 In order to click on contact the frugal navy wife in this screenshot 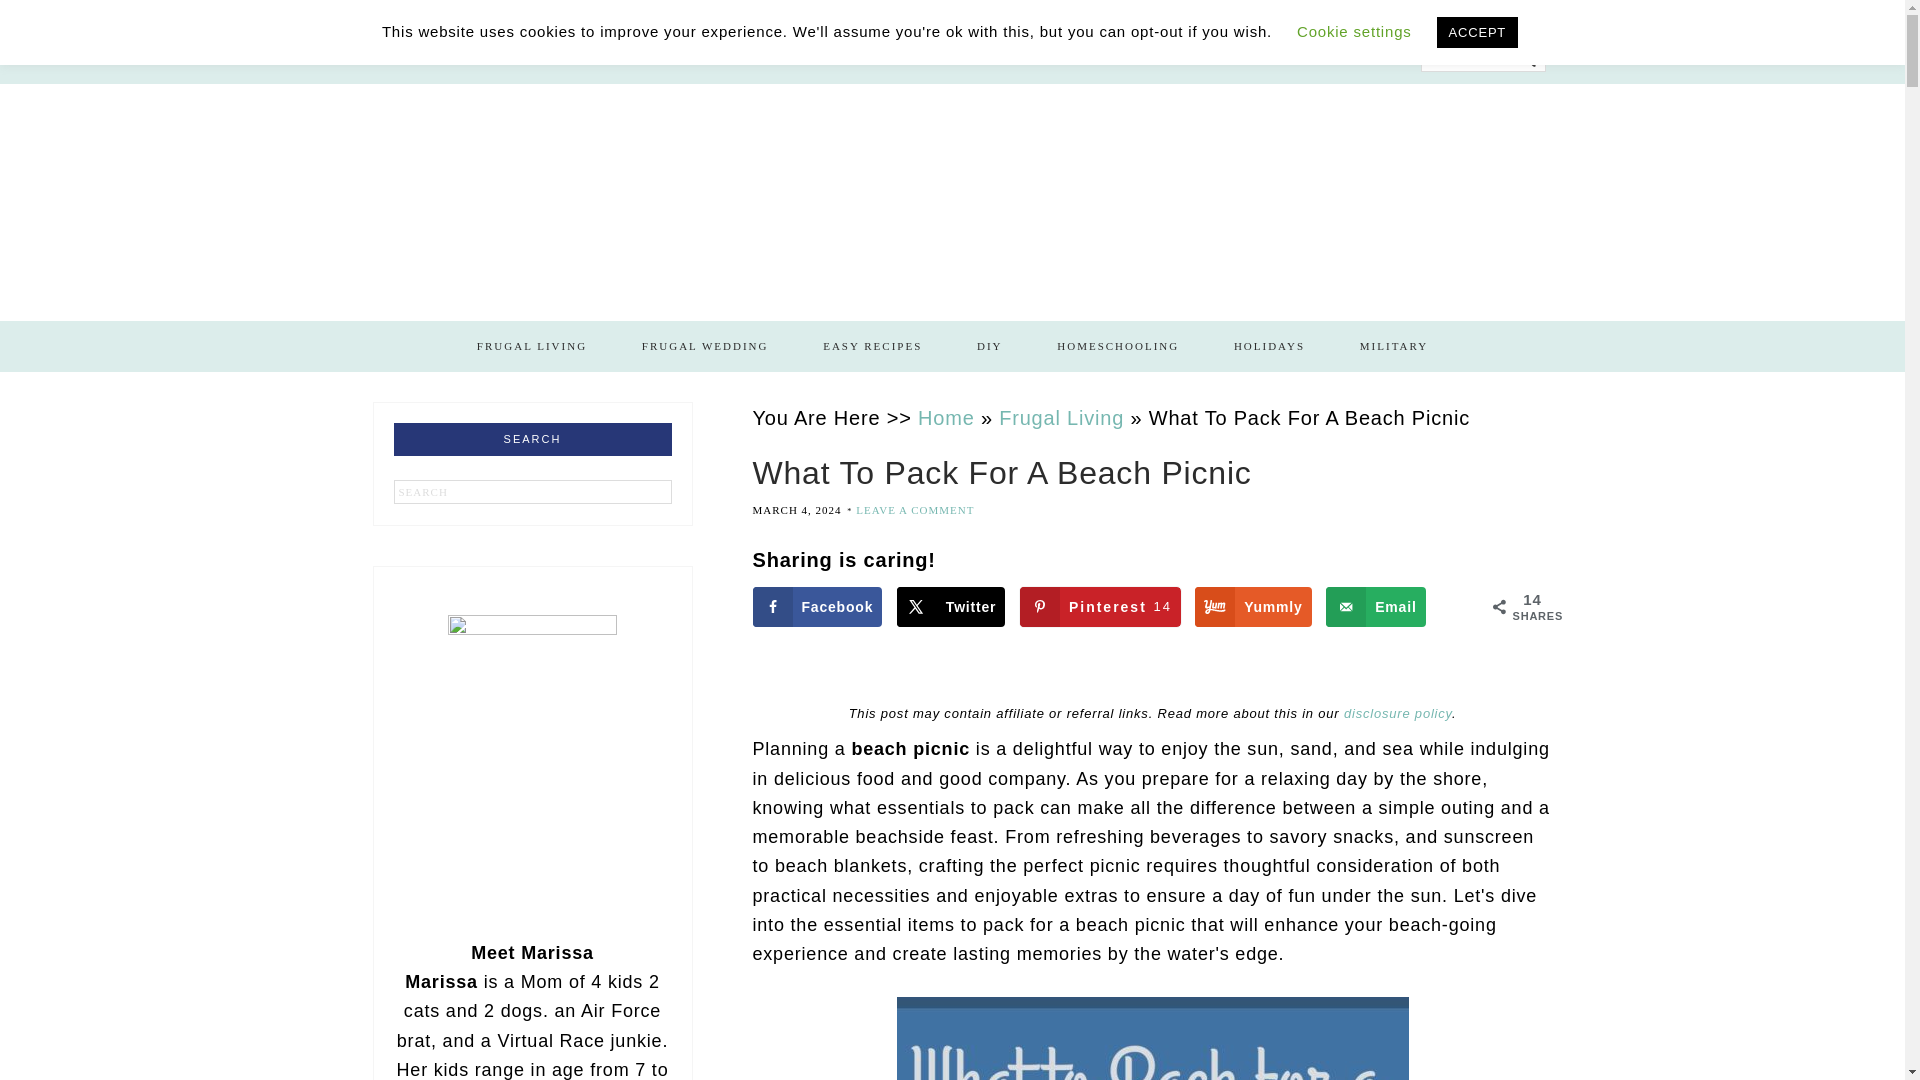, I will do `click(975, 58)`.